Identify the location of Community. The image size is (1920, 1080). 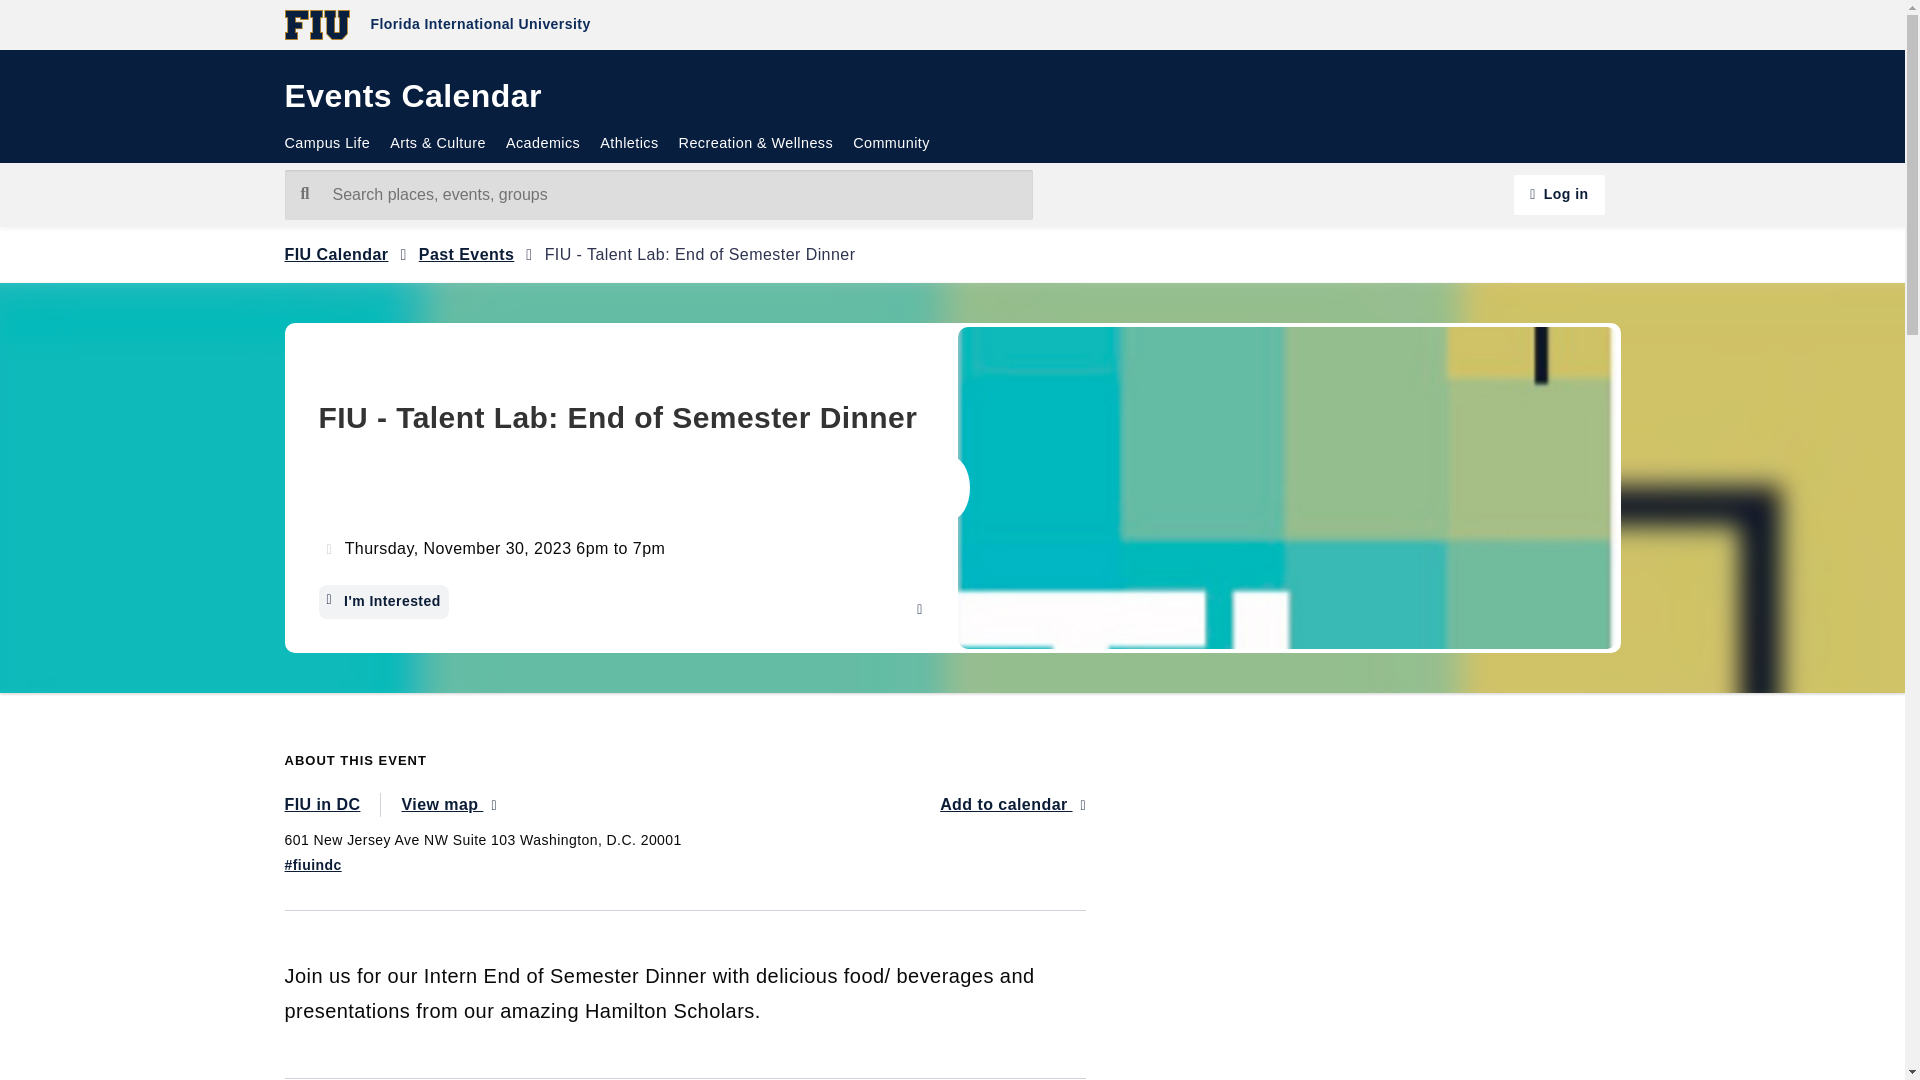
(891, 144).